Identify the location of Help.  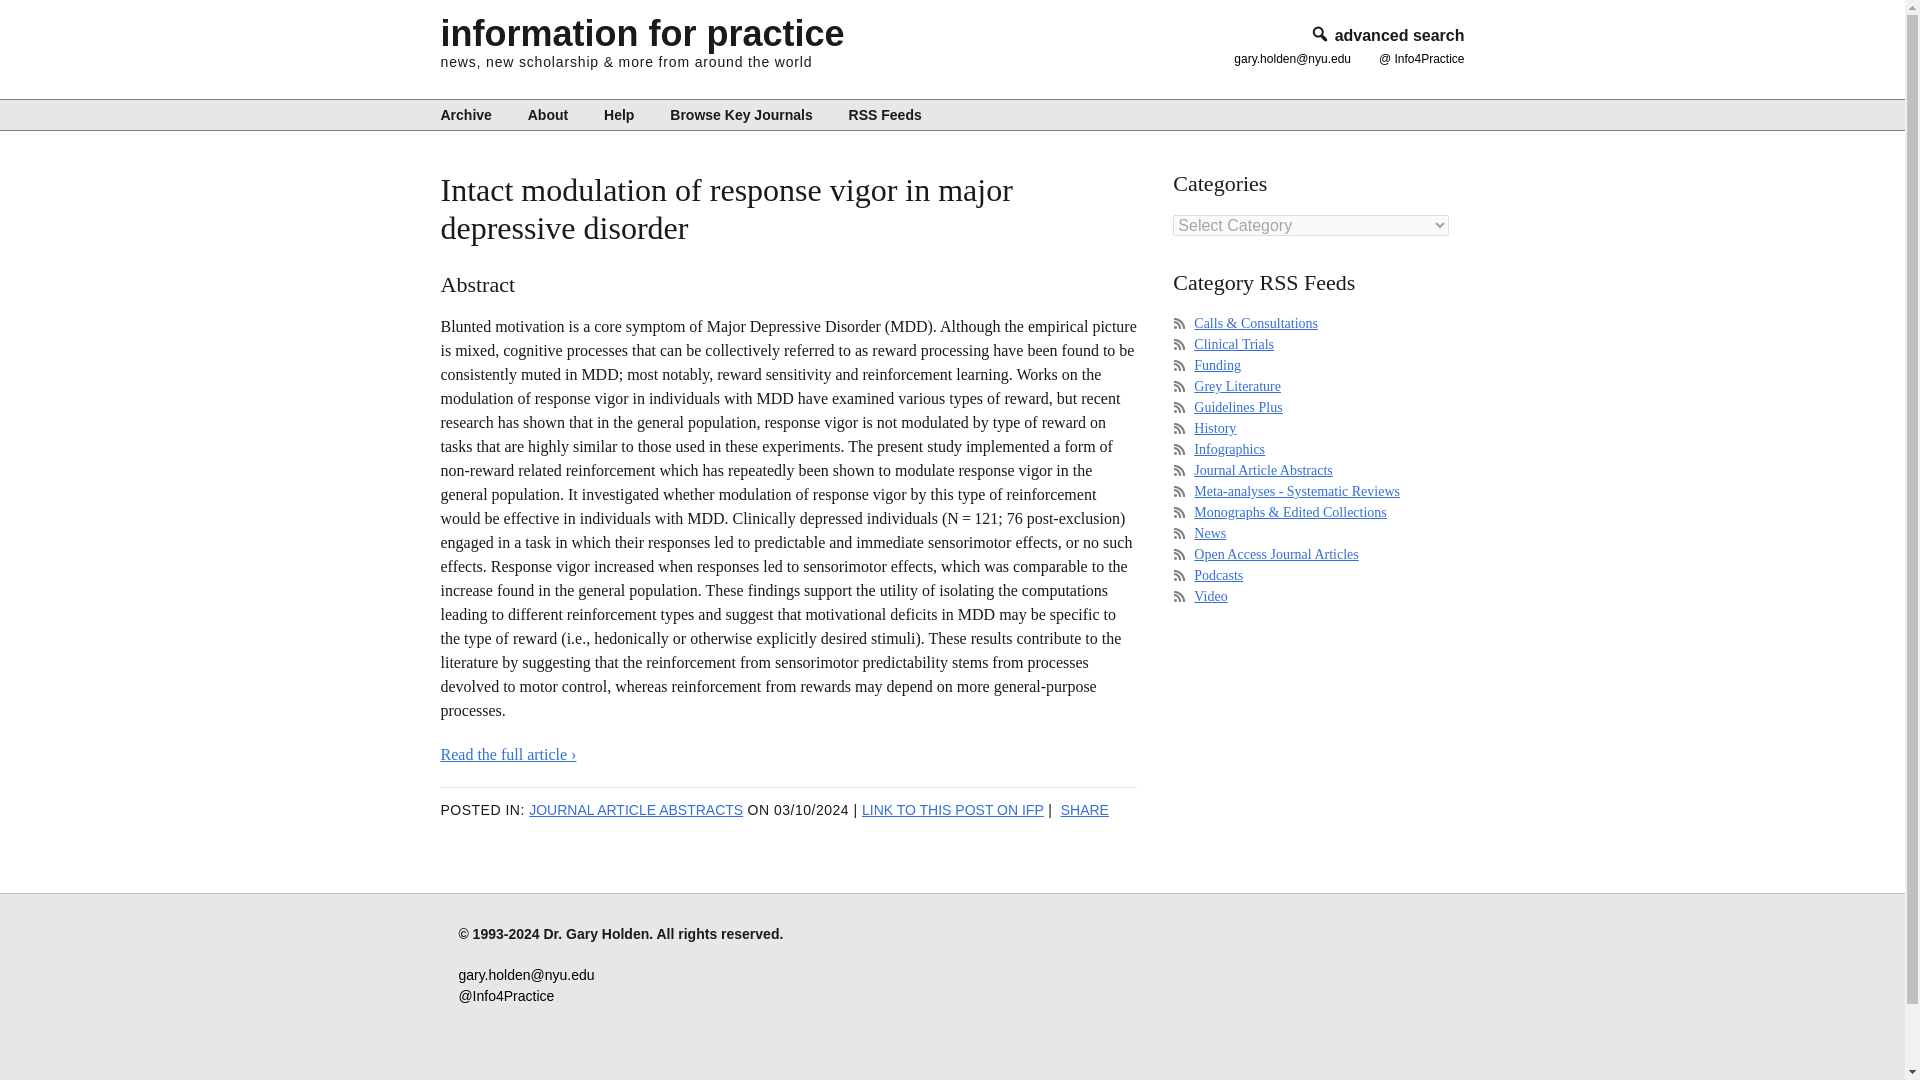
(618, 114).